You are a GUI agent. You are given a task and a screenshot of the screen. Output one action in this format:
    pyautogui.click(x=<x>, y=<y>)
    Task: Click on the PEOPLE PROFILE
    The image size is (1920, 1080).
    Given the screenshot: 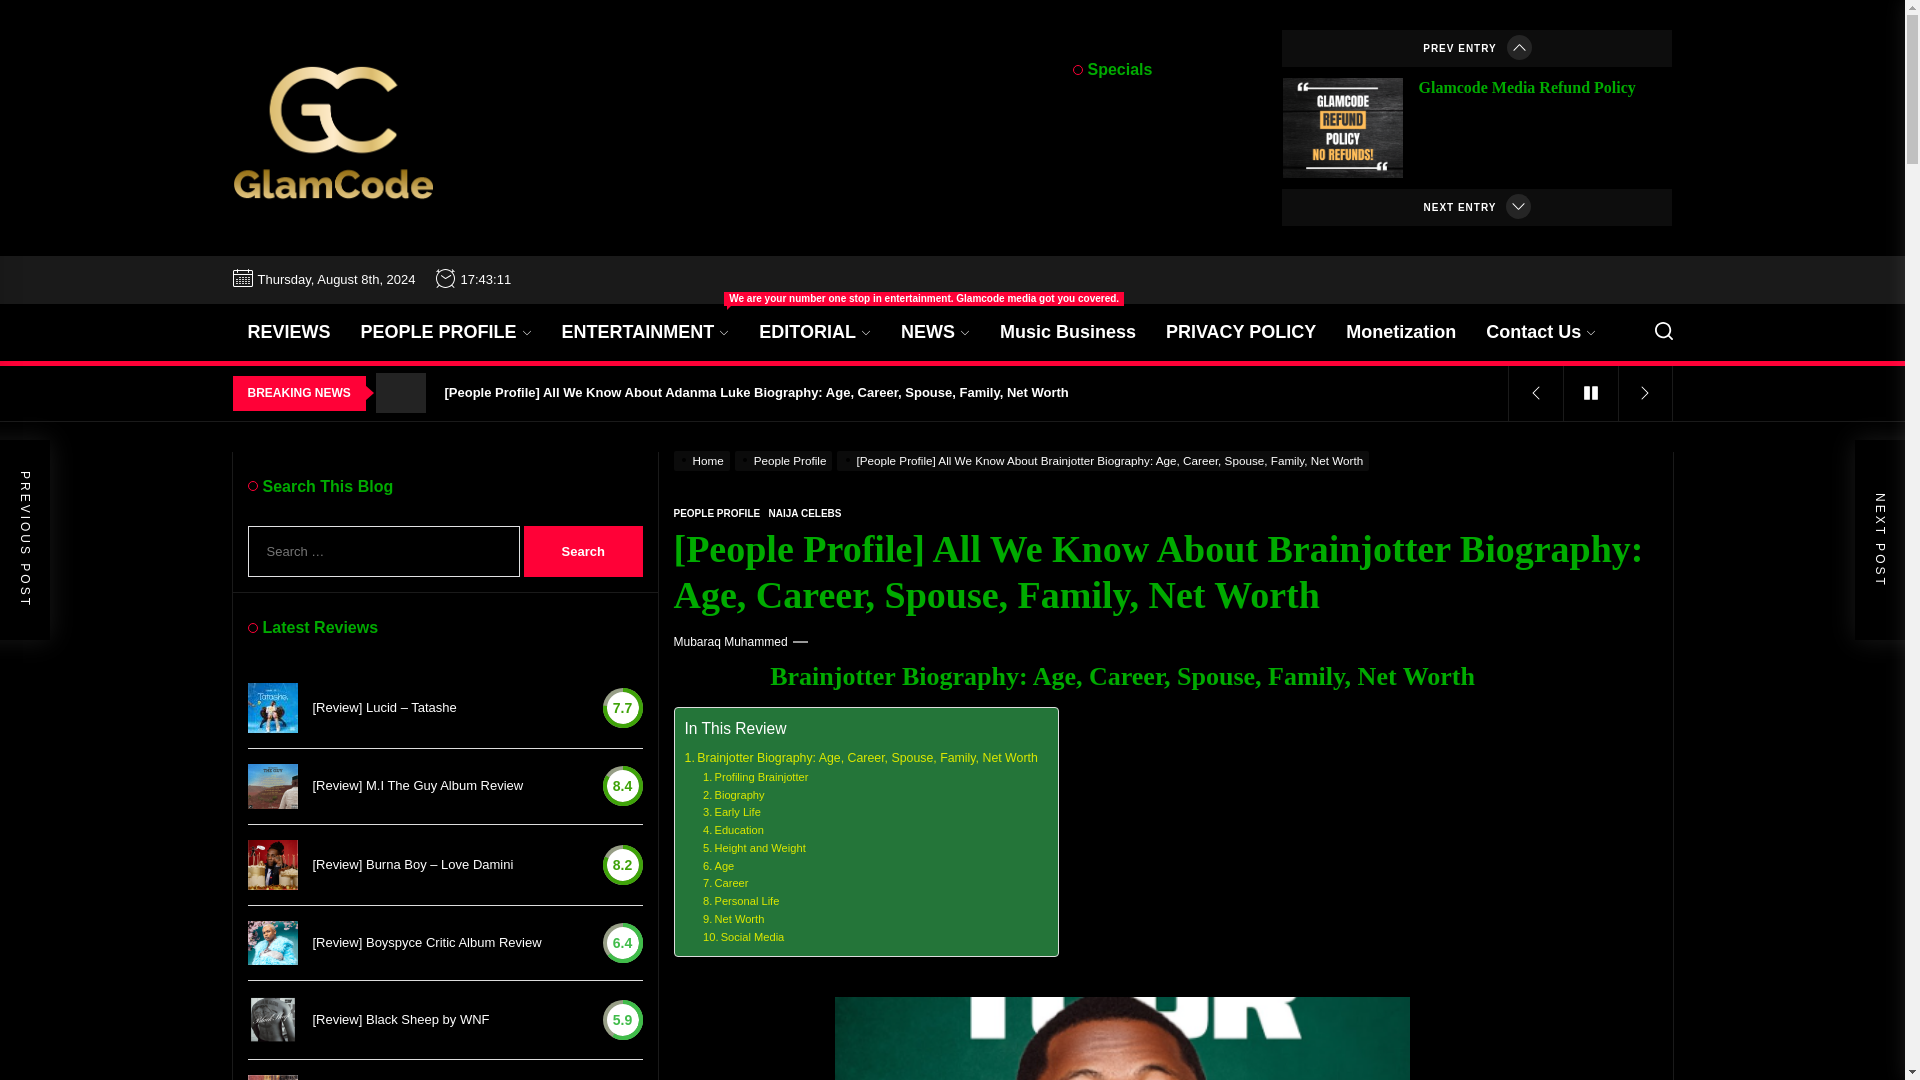 What is the action you would take?
    pyautogui.click(x=446, y=332)
    